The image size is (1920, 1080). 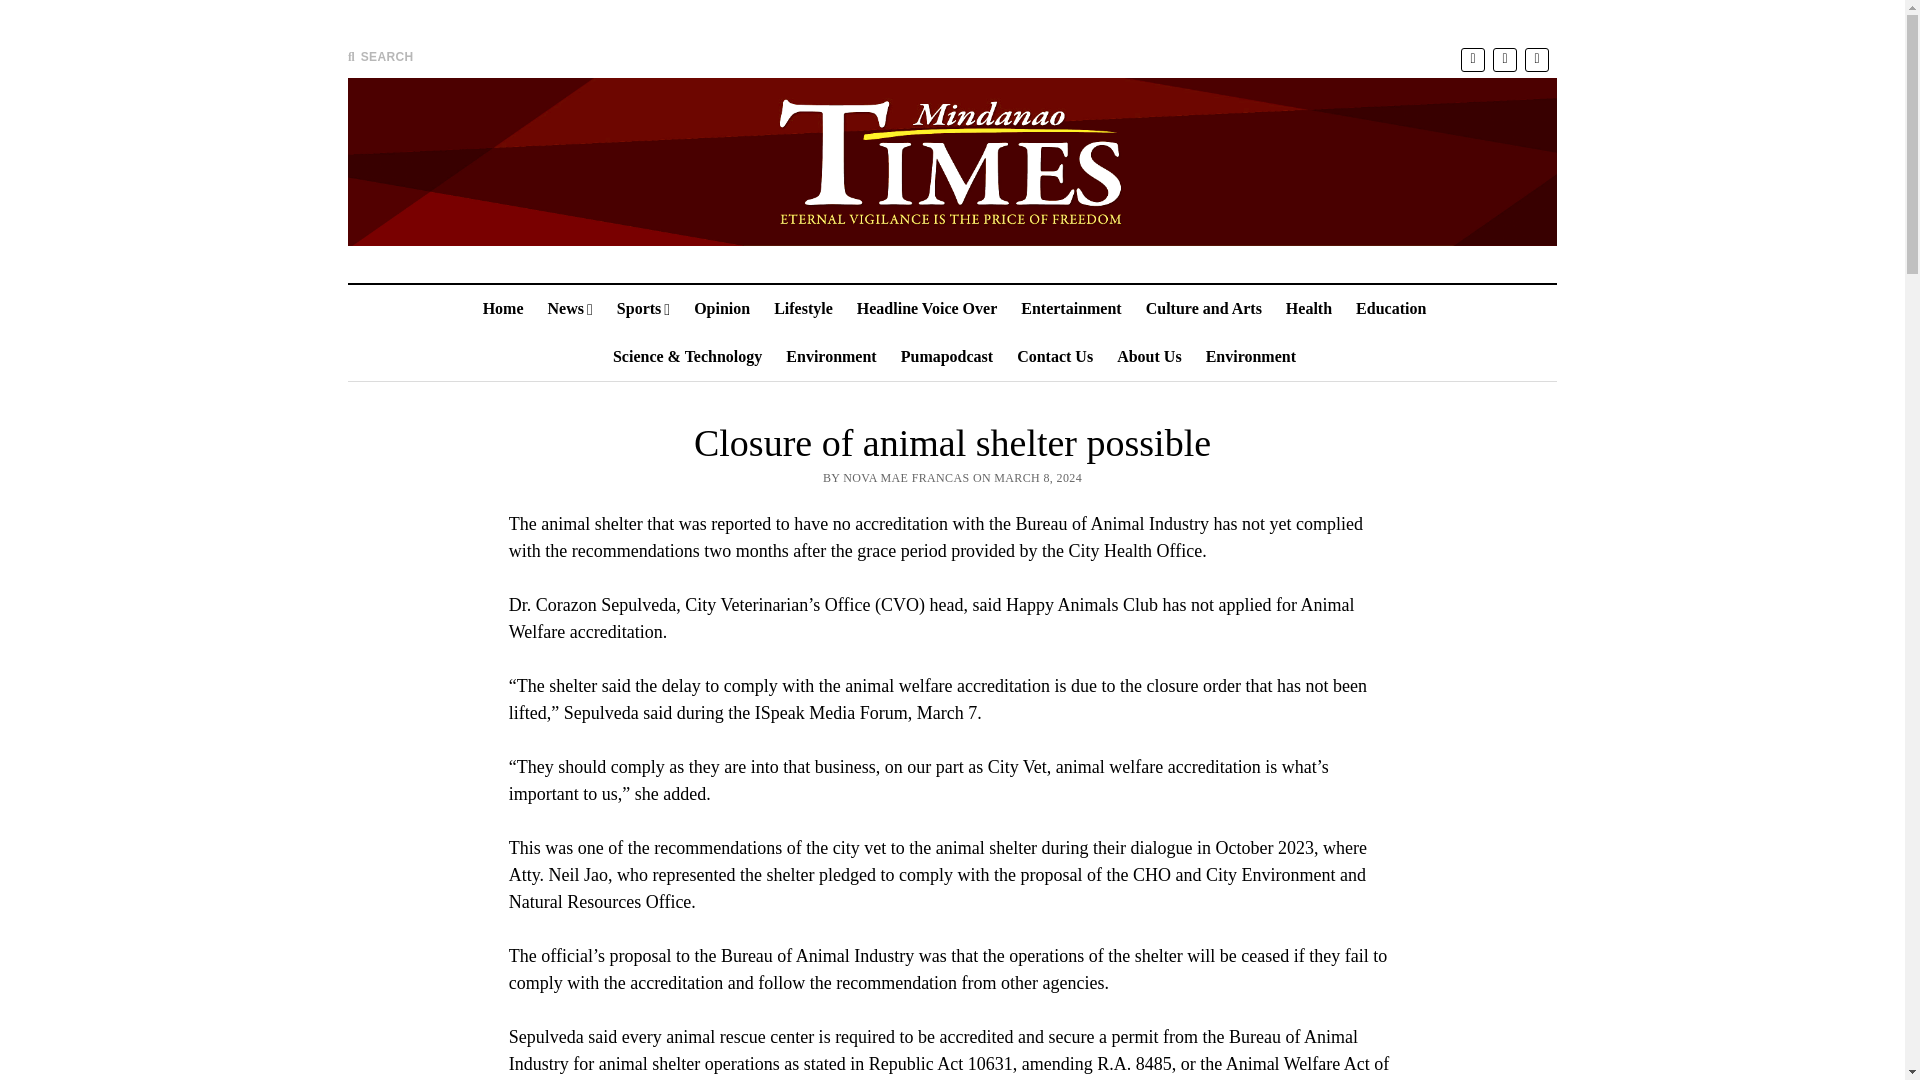 What do you see at coordinates (803, 308) in the screenshot?
I see `Lifestyle` at bounding box center [803, 308].